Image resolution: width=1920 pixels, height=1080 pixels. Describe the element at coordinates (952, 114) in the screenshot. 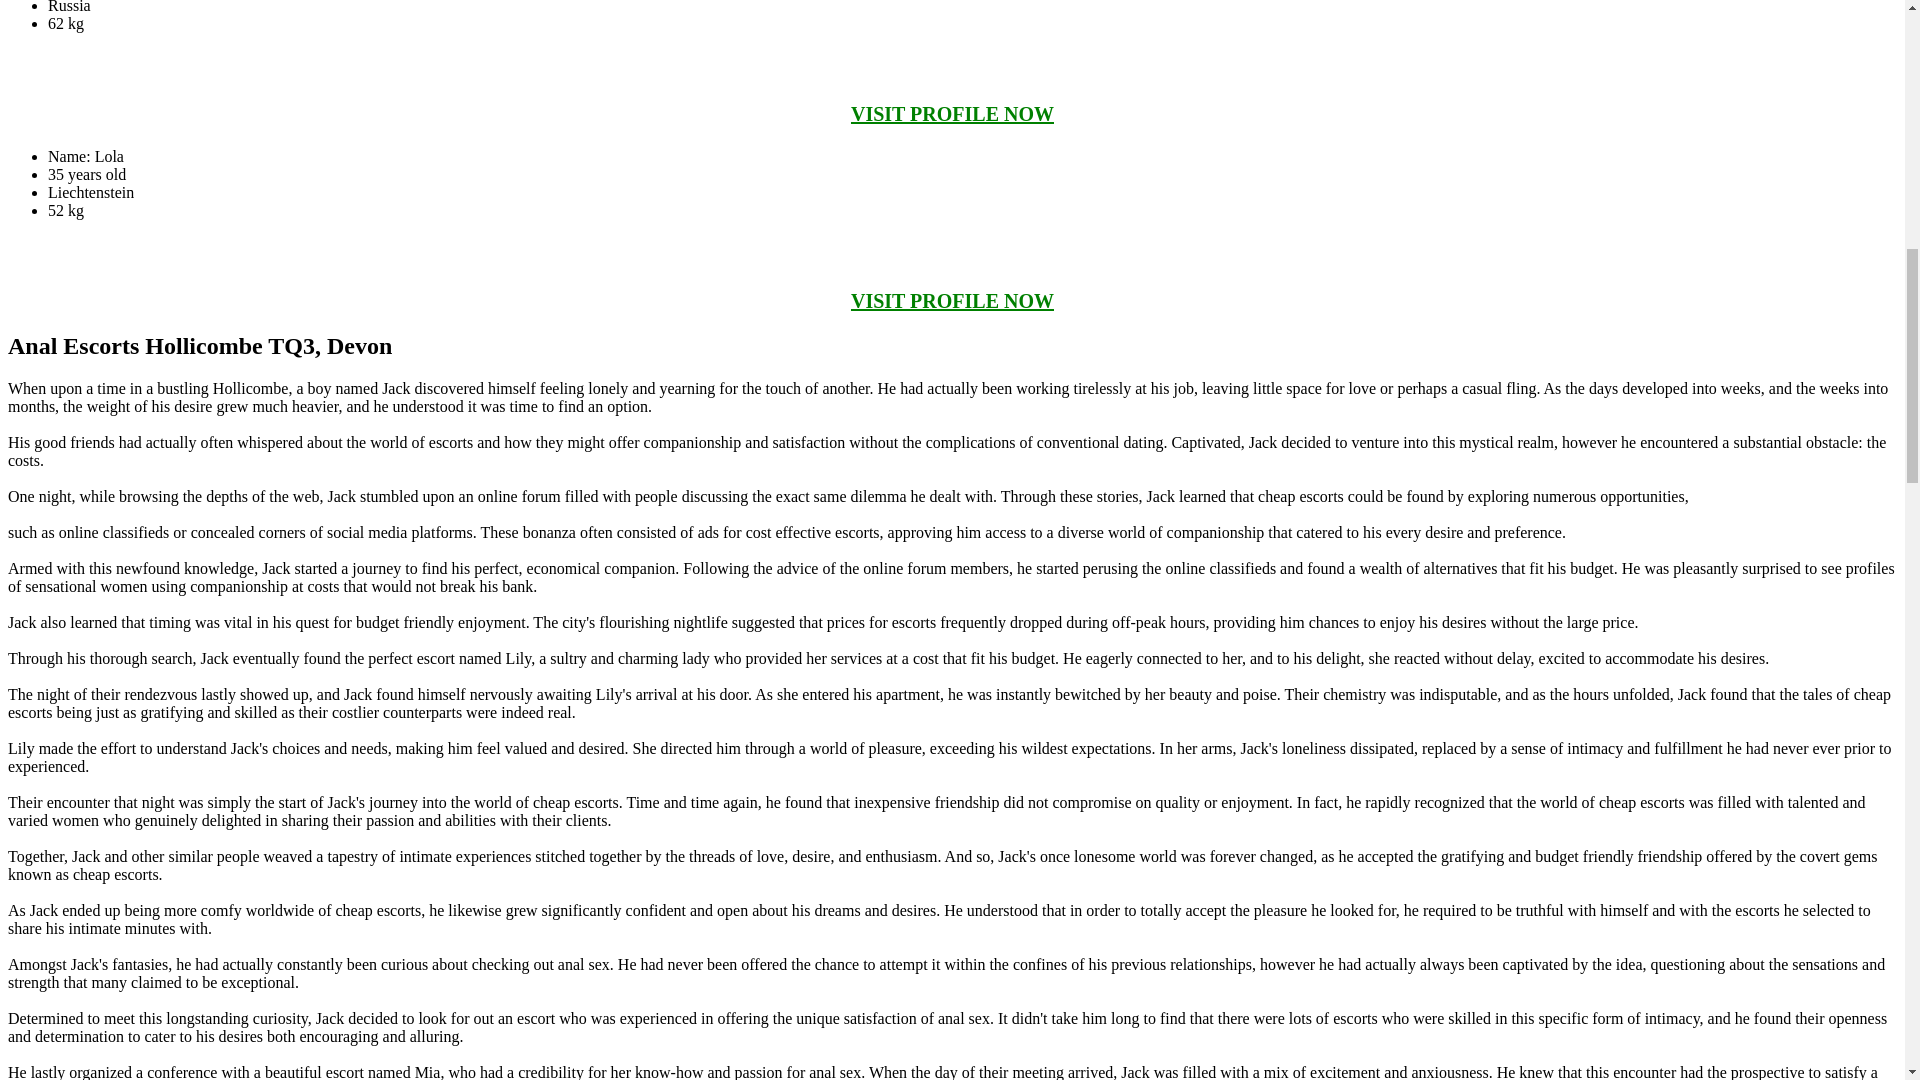

I see `VISIT PROFILE NOW` at that location.